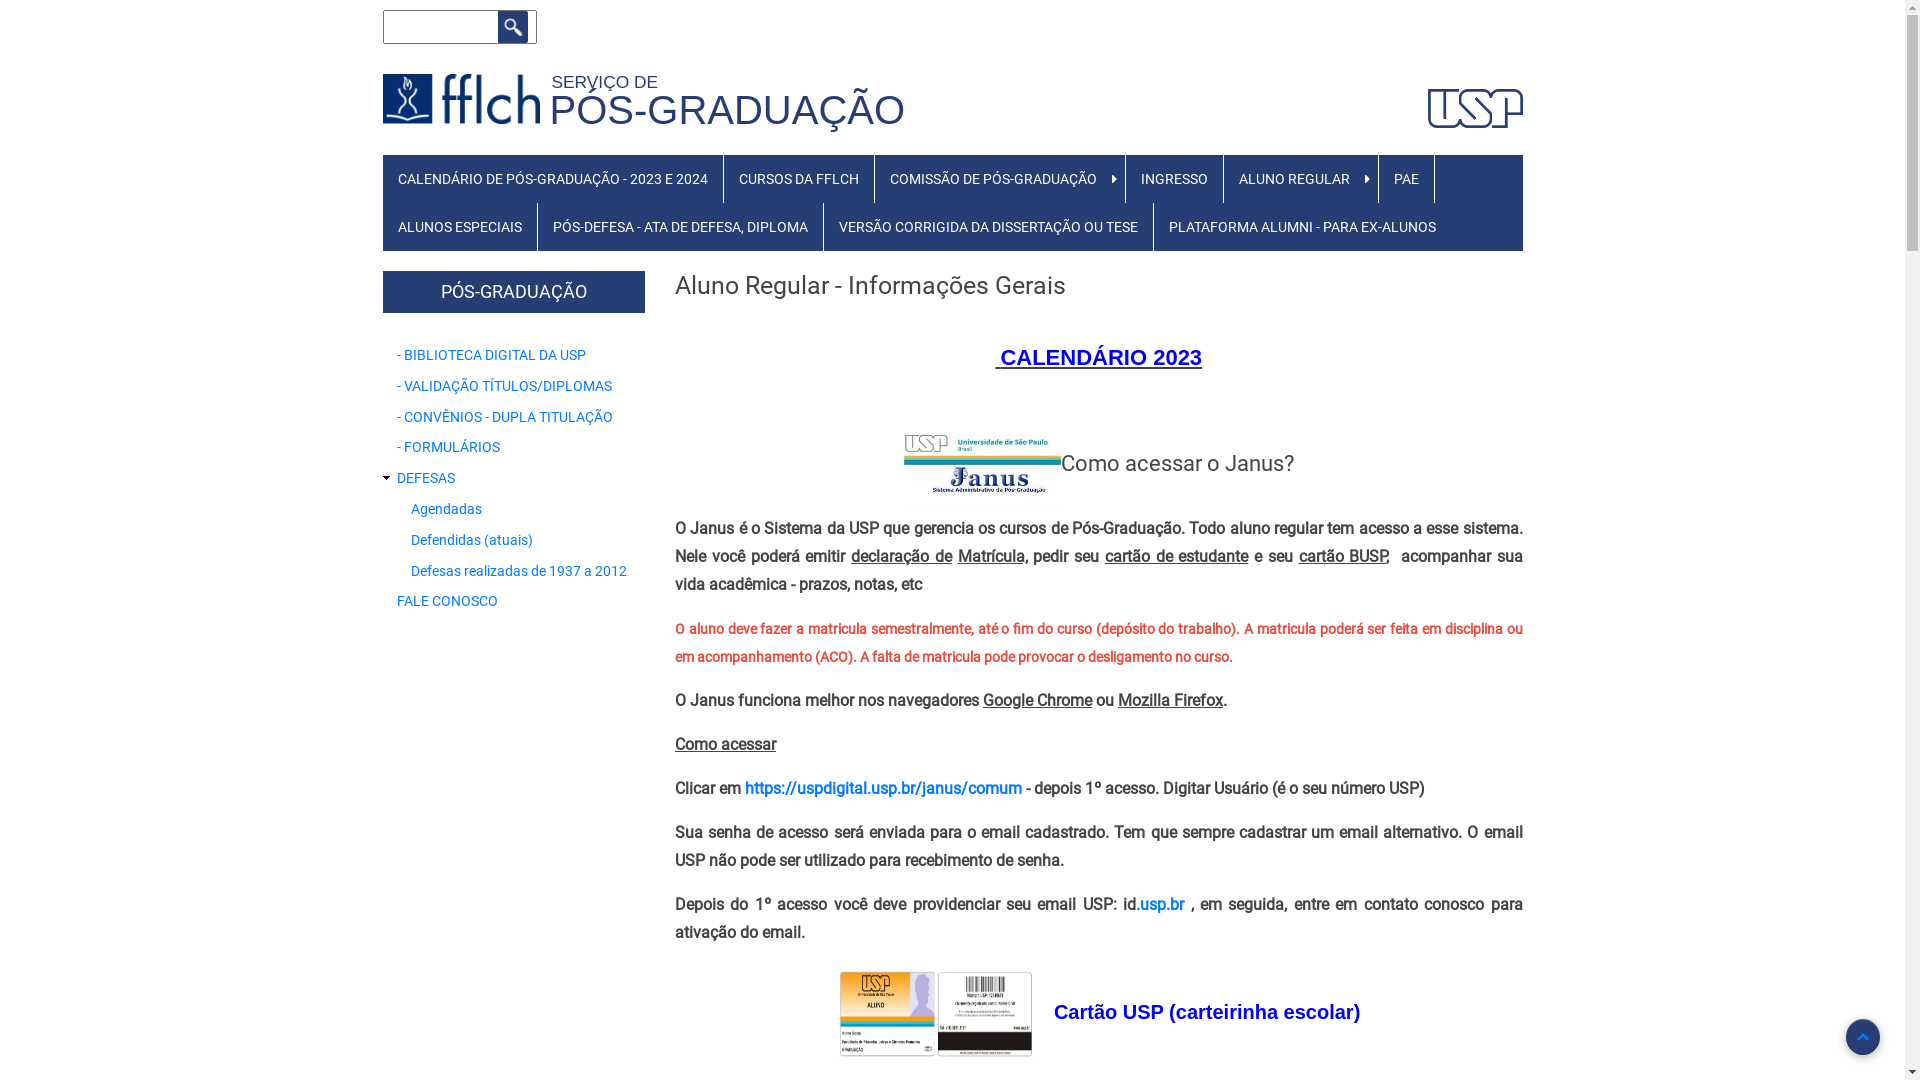  Describe the element at coordinates (1406, 179) in the screenshot. I see `PAE` at that location.